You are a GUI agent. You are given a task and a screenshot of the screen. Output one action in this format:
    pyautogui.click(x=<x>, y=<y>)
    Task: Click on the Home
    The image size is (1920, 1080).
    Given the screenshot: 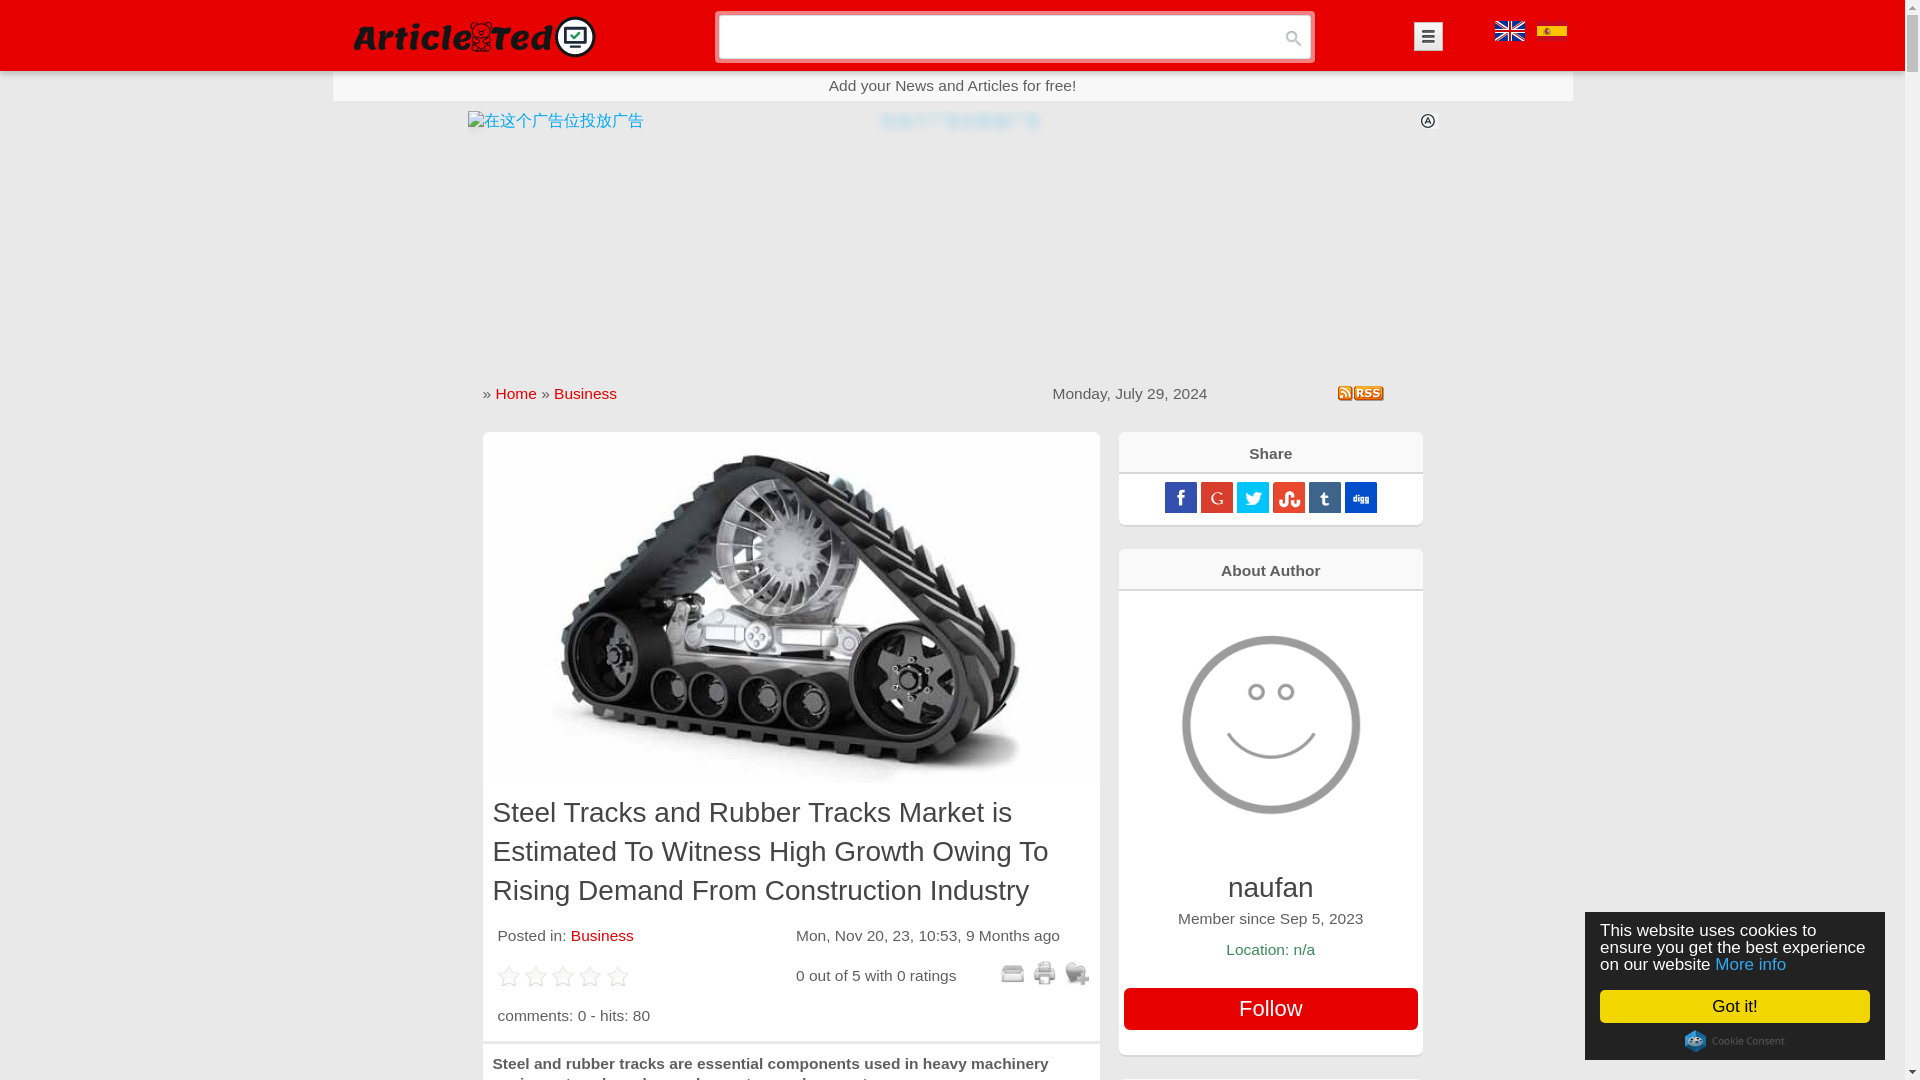 What is the action you would take?
    pyautogui.click(x=515, y=392)
    